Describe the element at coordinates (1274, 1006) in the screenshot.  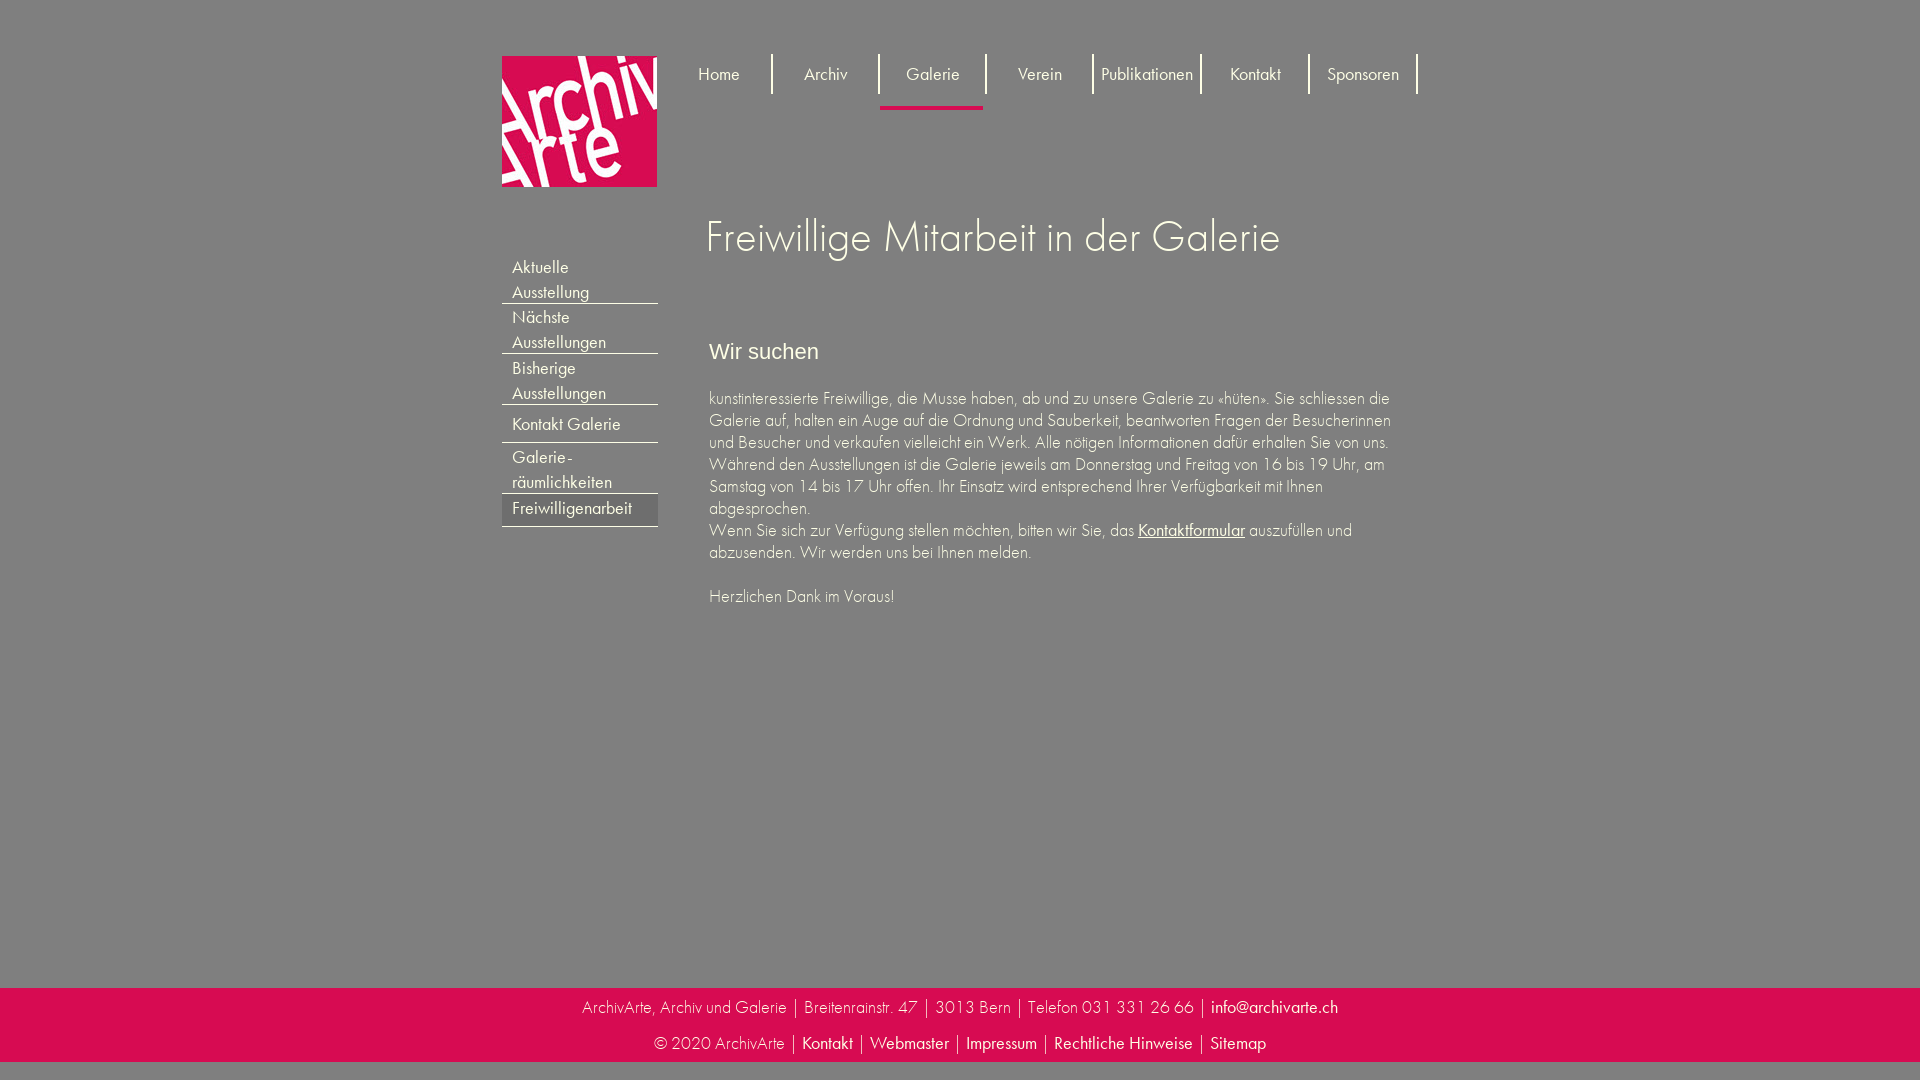
I see `info@archivarte.ch` at that location.